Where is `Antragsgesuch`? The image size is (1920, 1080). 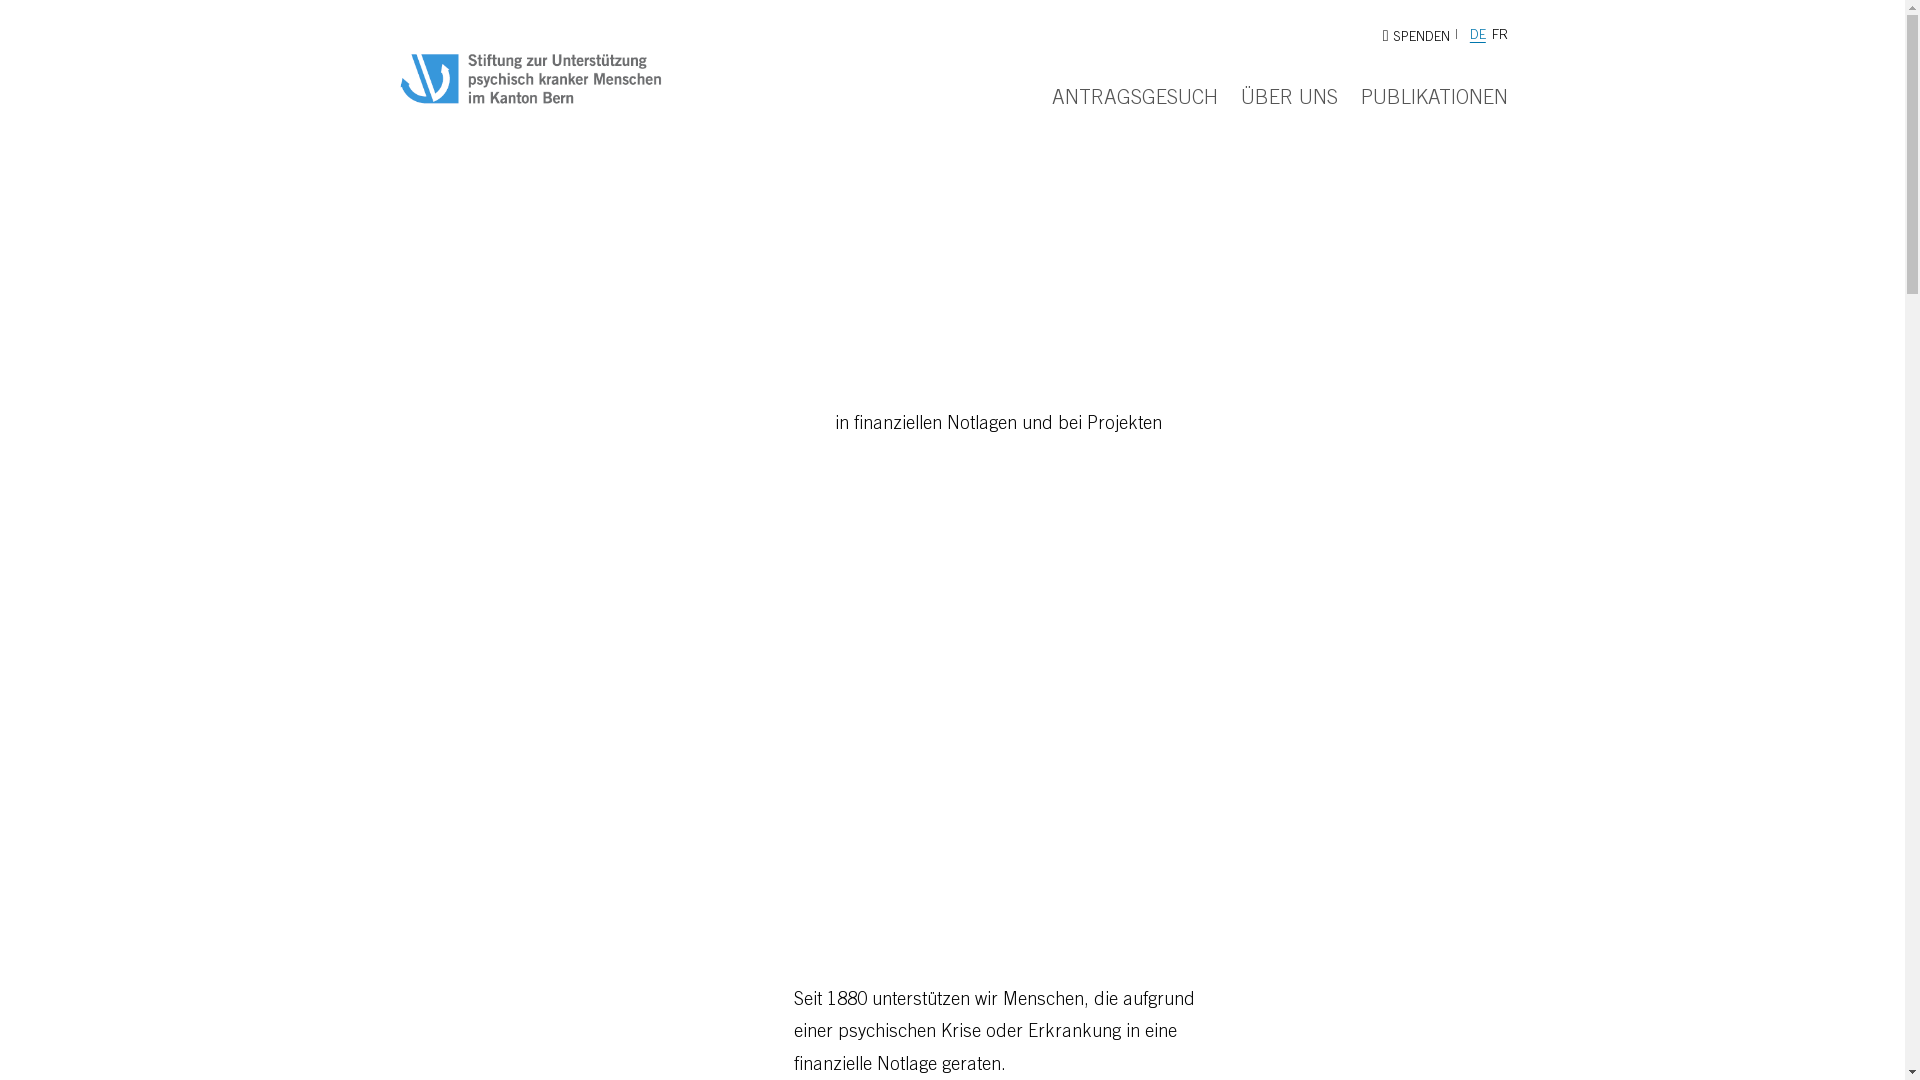 Antragsgesuch is located at coordinates (916, 511).